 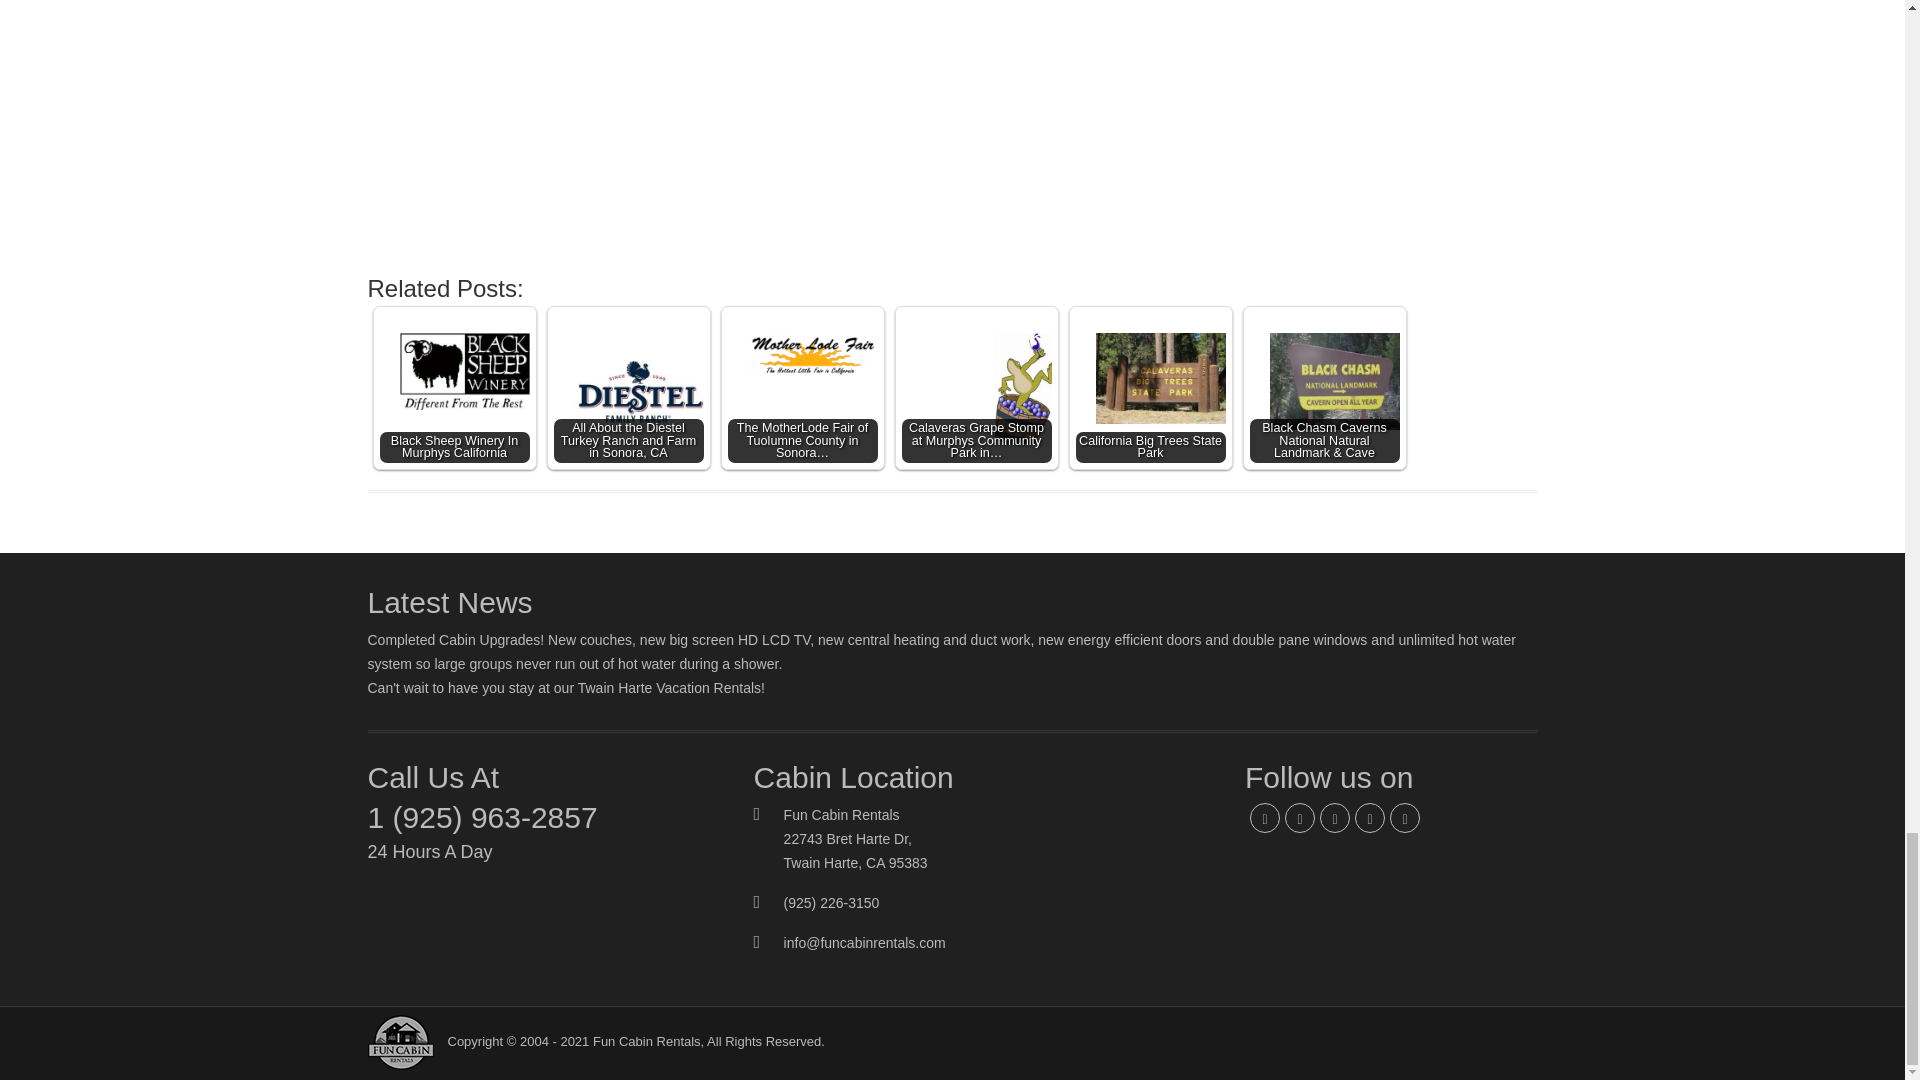 What do you see at coordinates (454, 371) in the screenshot?
I see `Black Sheep Winery In Murphys California` at bounding box center [454, 371].